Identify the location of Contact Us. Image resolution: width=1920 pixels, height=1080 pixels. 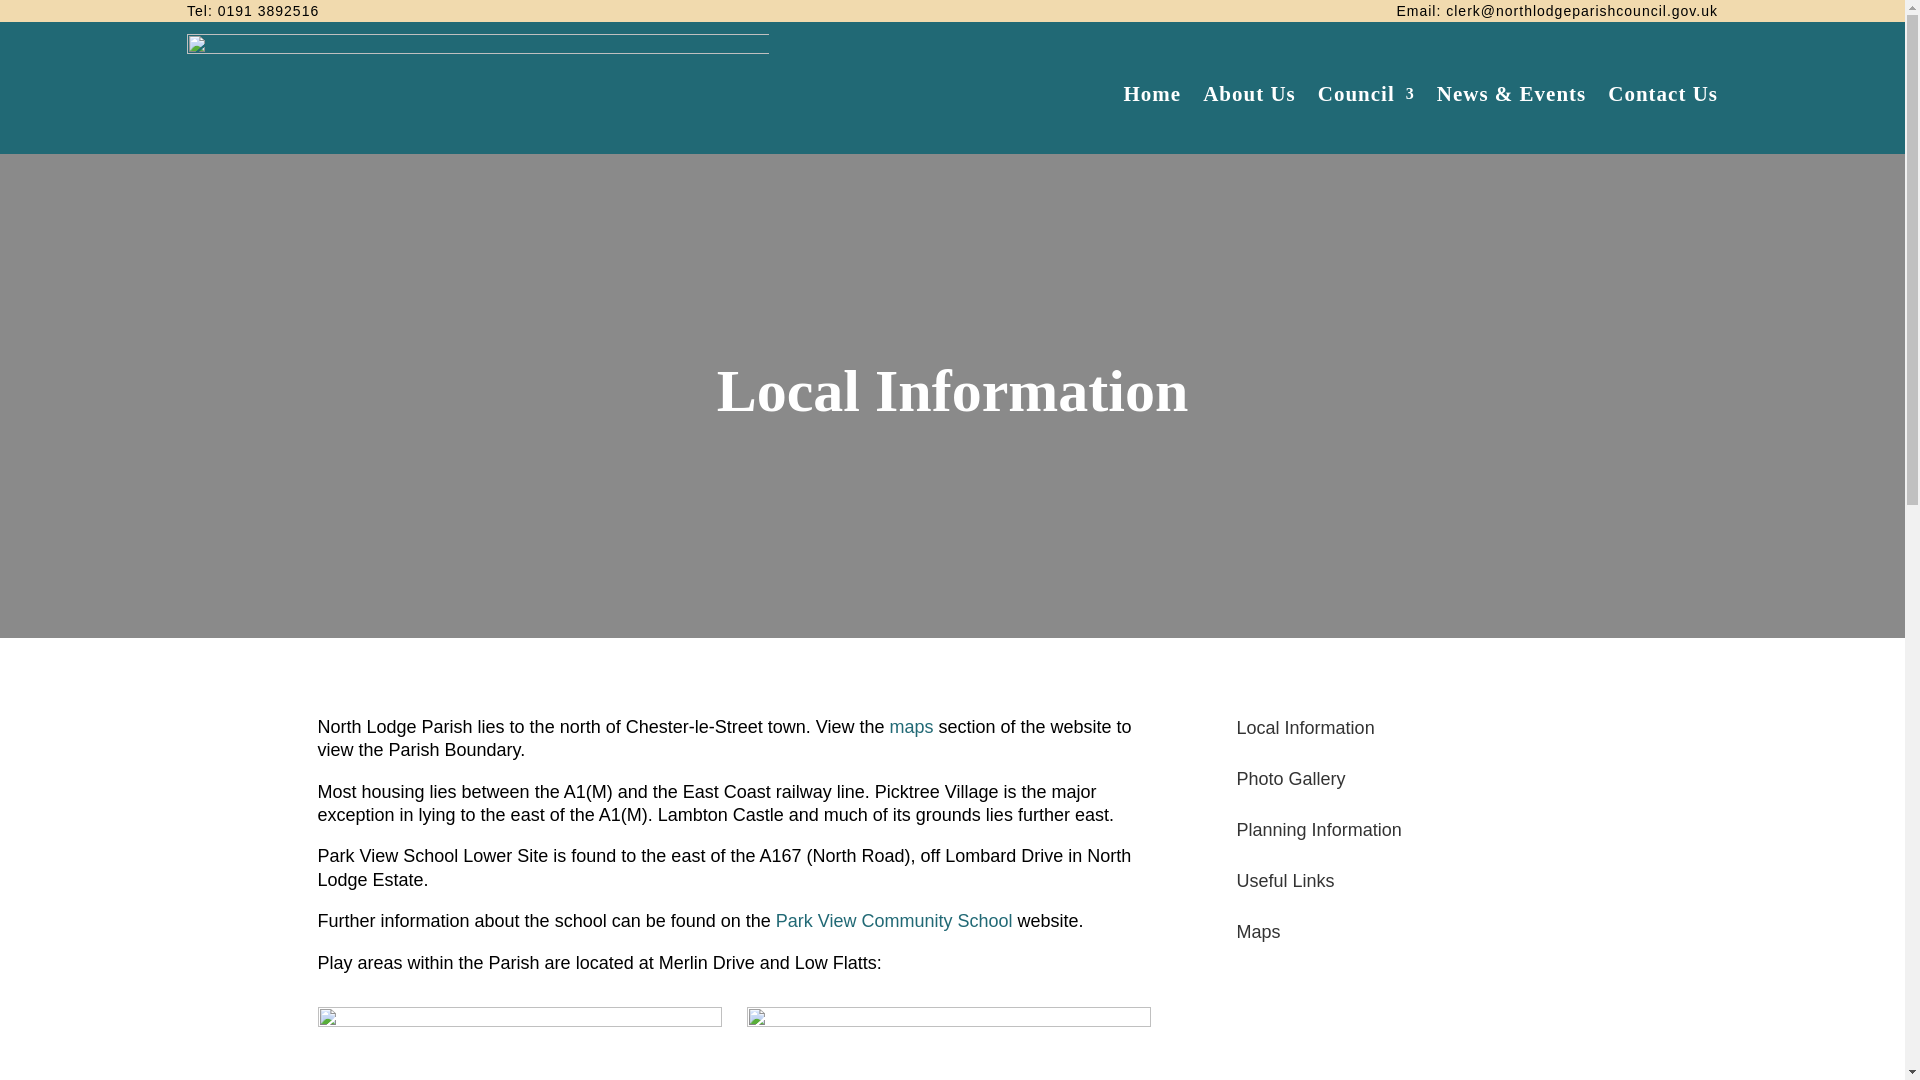
(1663, 94).